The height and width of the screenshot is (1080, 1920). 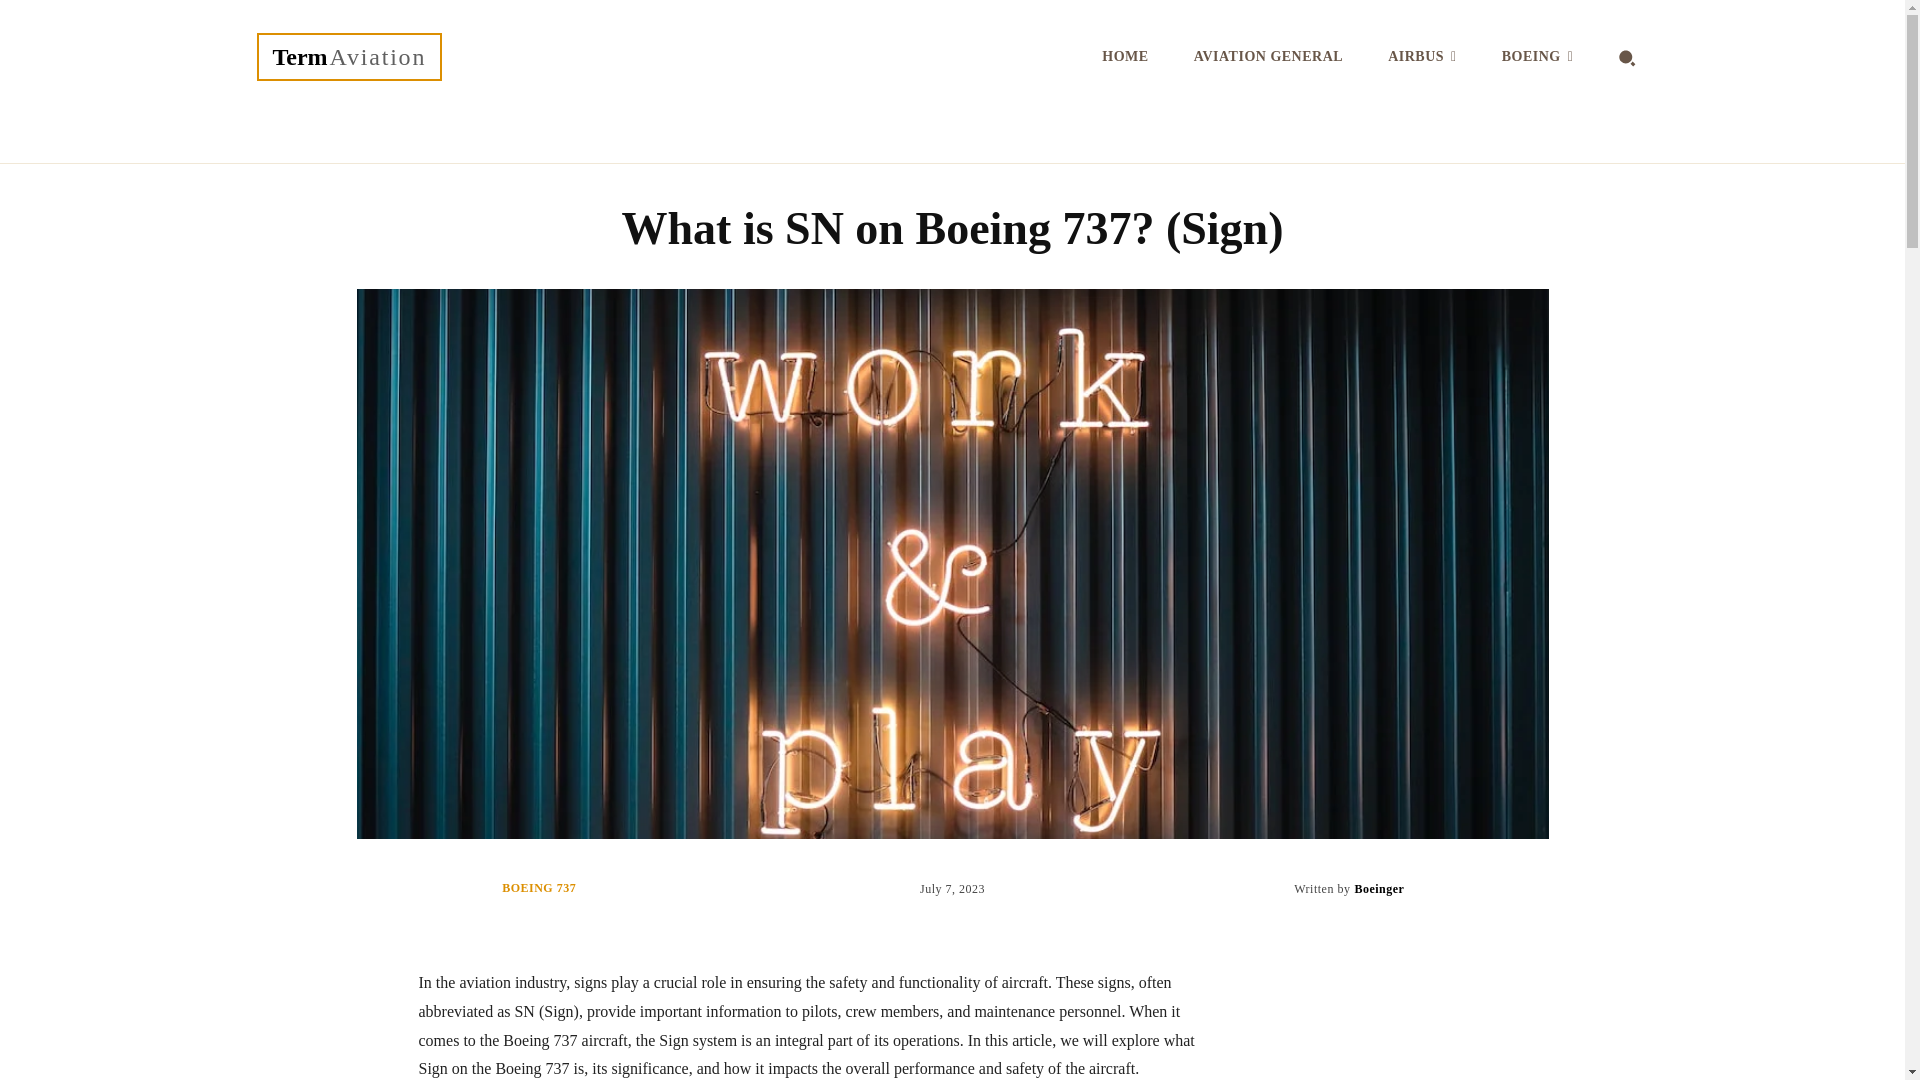 I want to click on Boeinger, so click(x=1378, y=888).